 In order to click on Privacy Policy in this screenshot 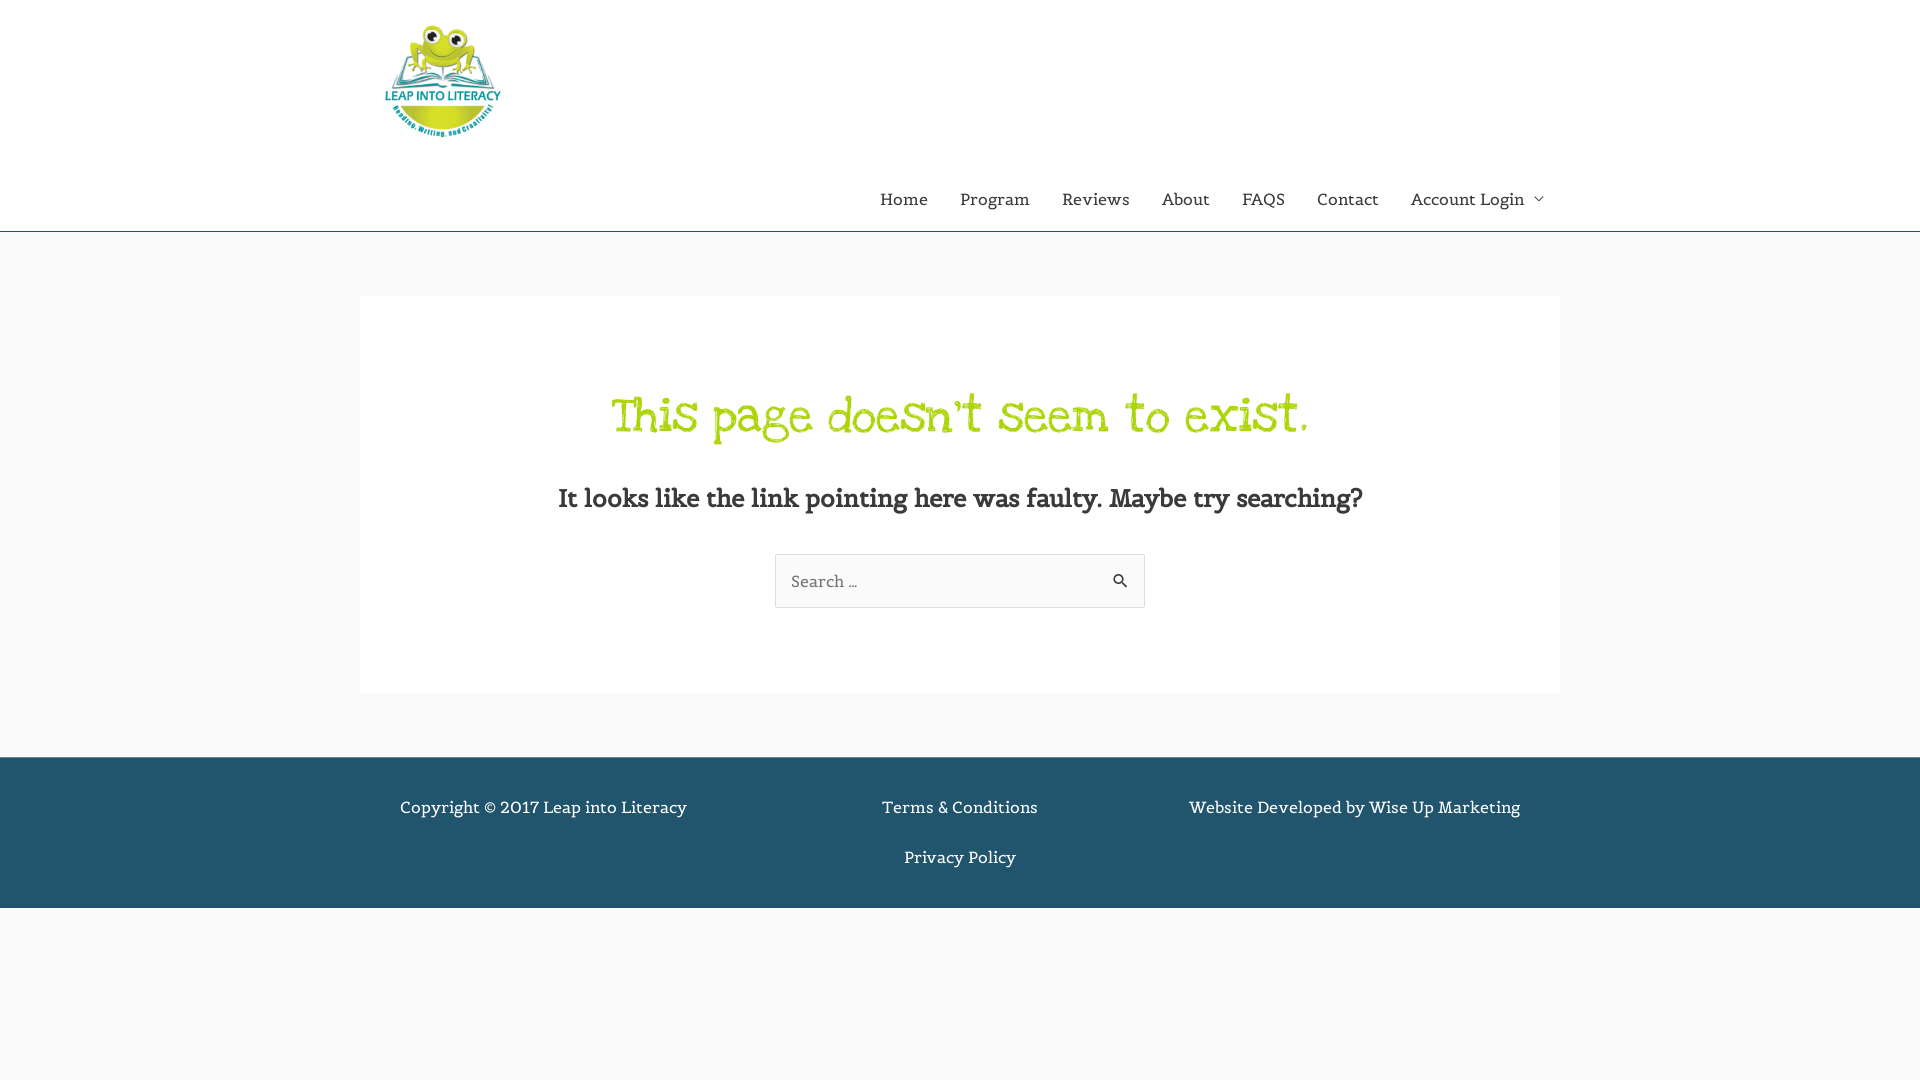, I will do `click(960, 857)`.